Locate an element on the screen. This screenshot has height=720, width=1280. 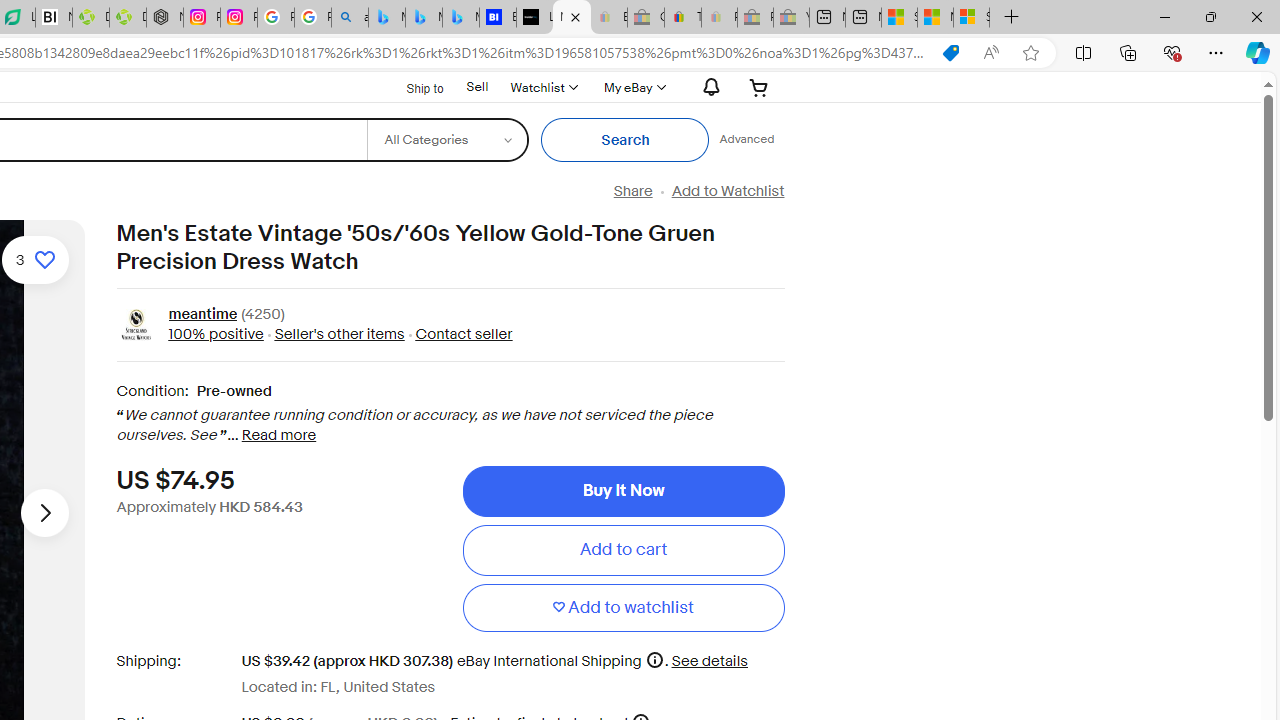
Press Room - eBay Inc. - Sleeping is located at coordinates (756, 18).